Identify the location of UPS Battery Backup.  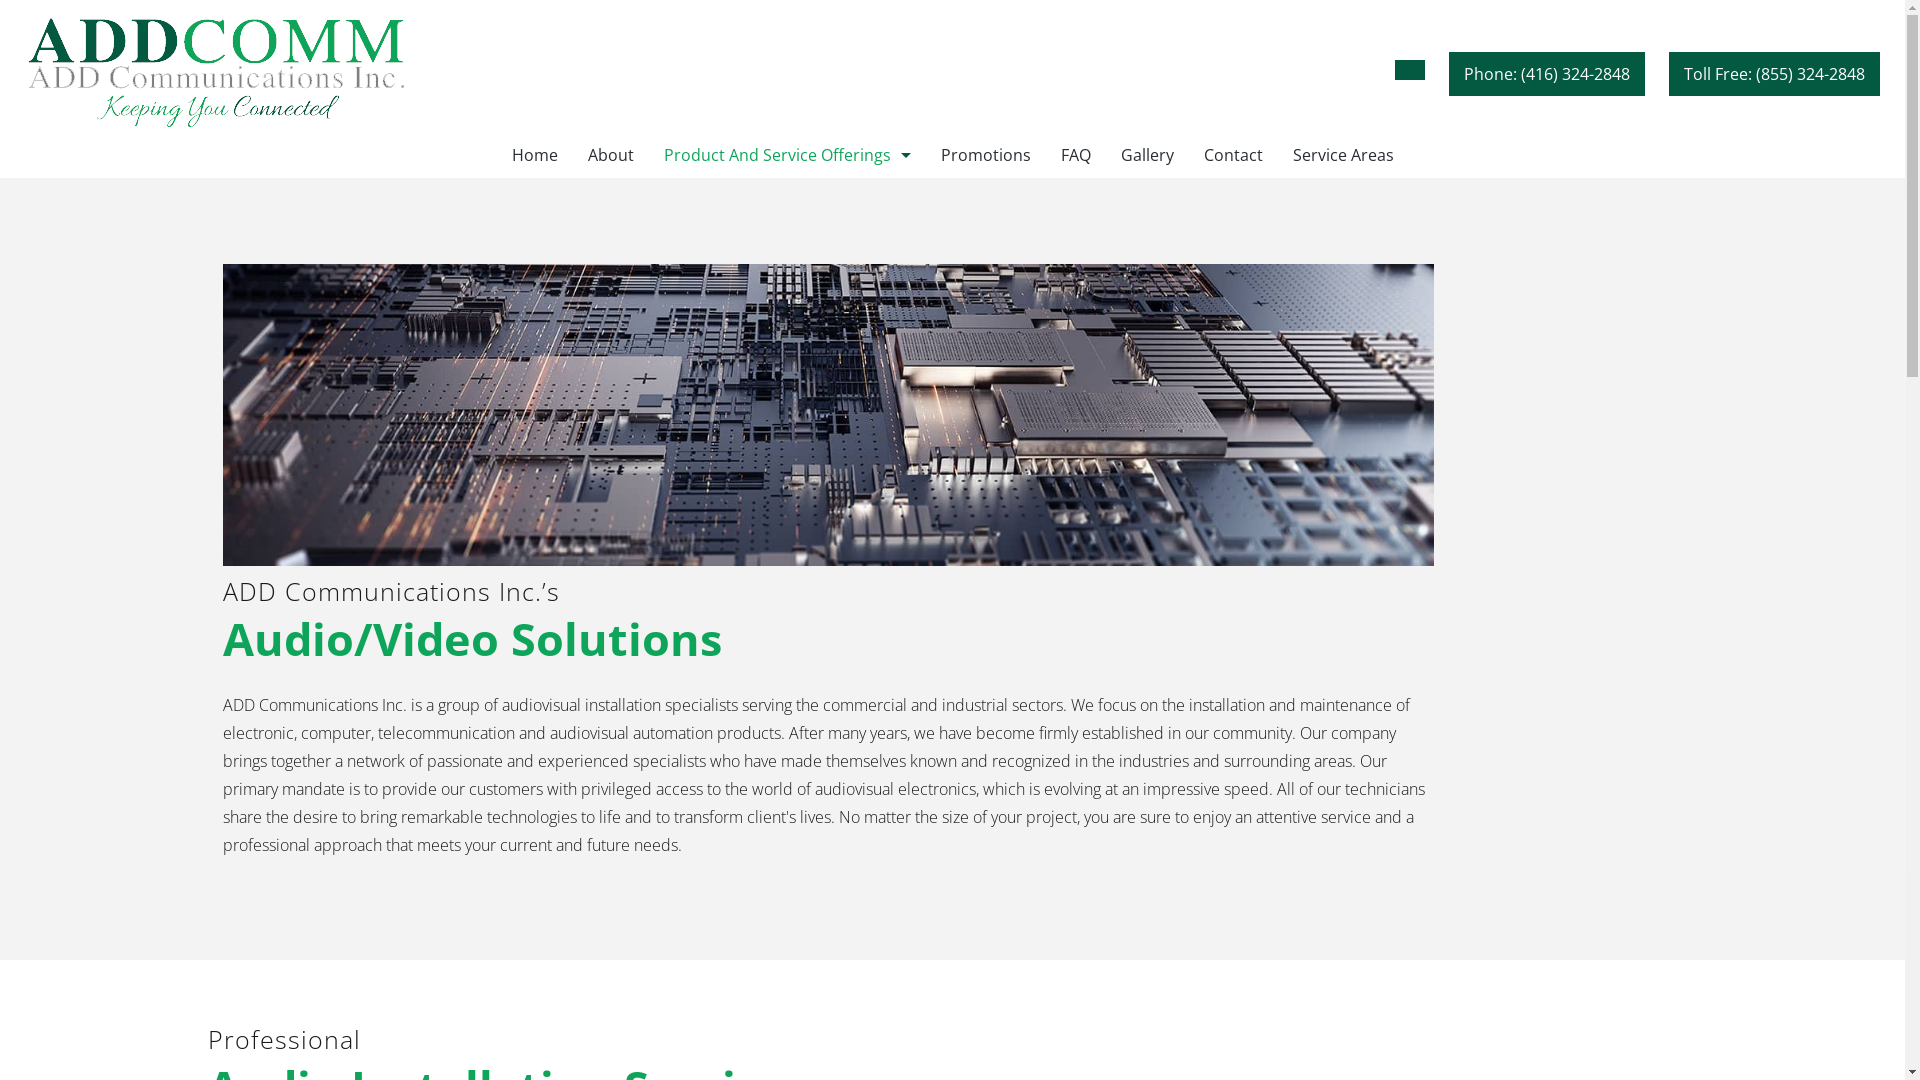
(786, 606).